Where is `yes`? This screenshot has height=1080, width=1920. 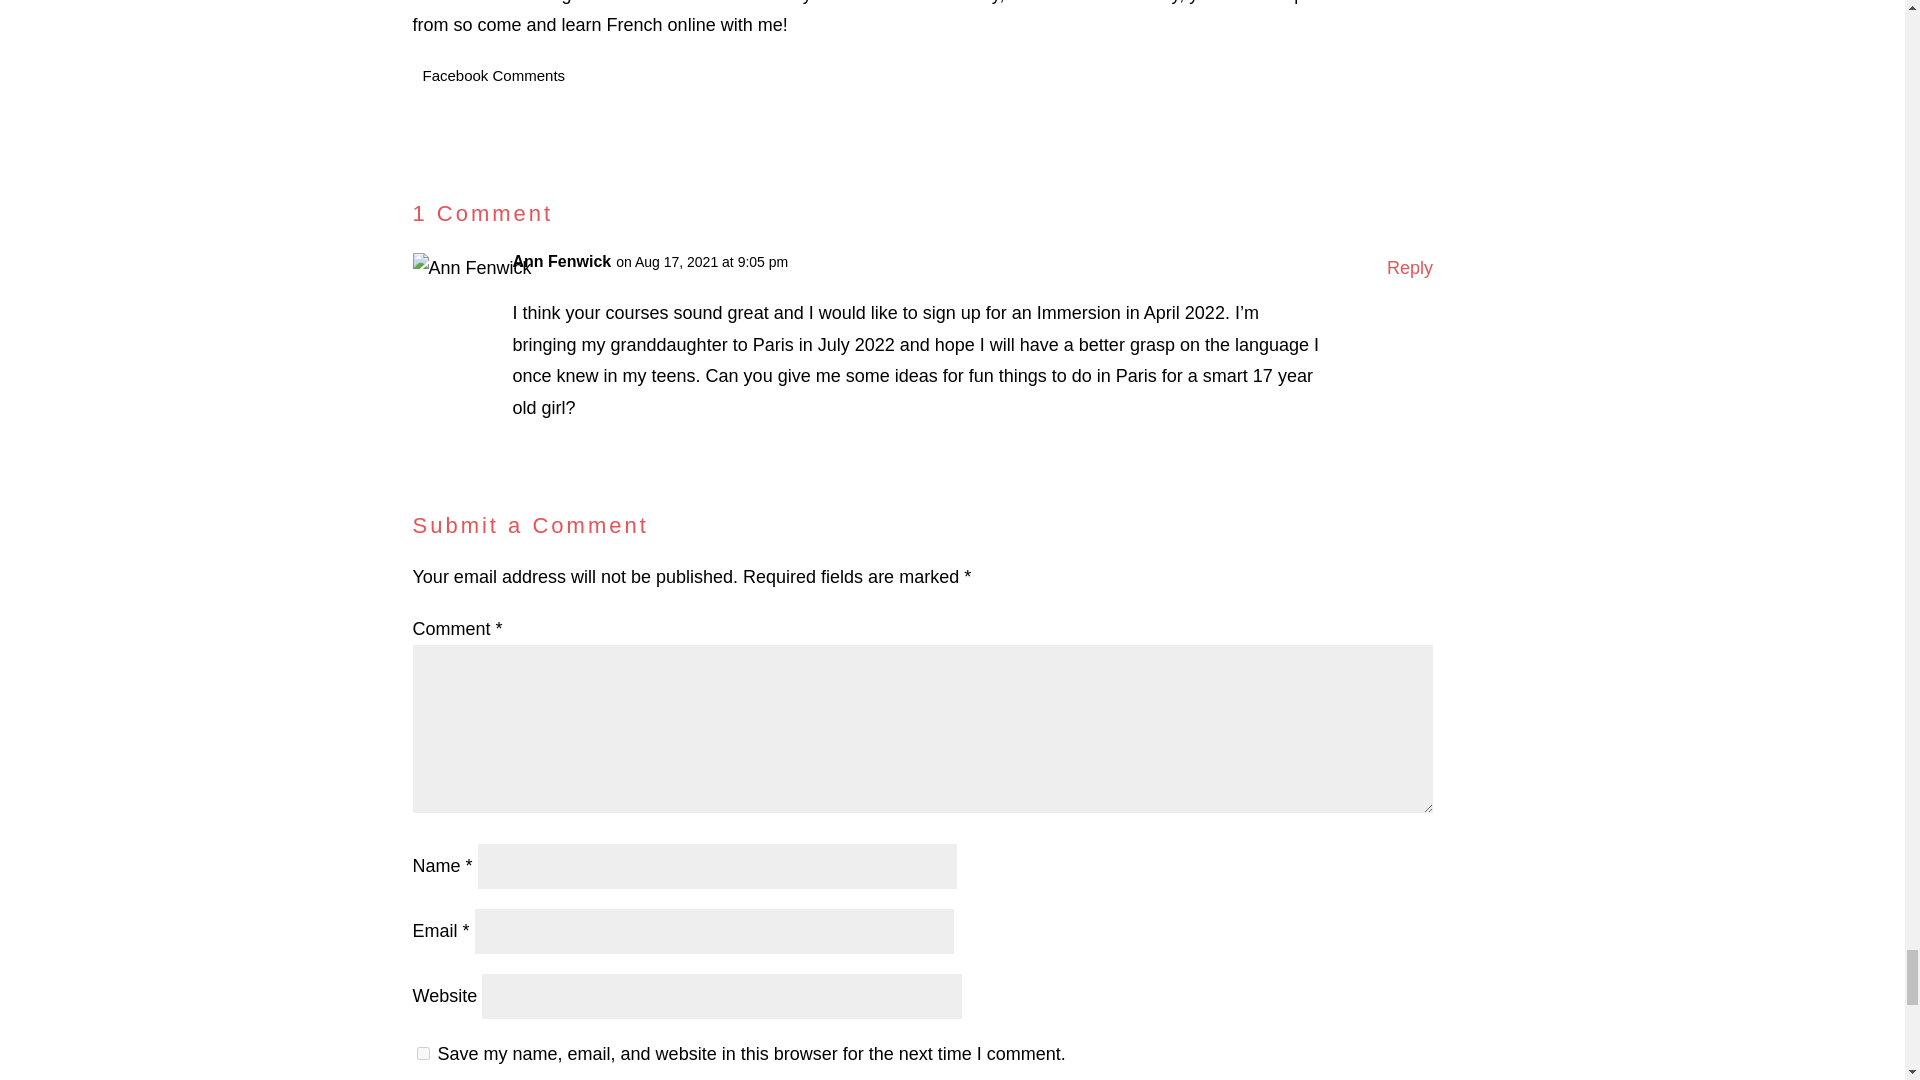
yes is located at coordinates (422, 1052).